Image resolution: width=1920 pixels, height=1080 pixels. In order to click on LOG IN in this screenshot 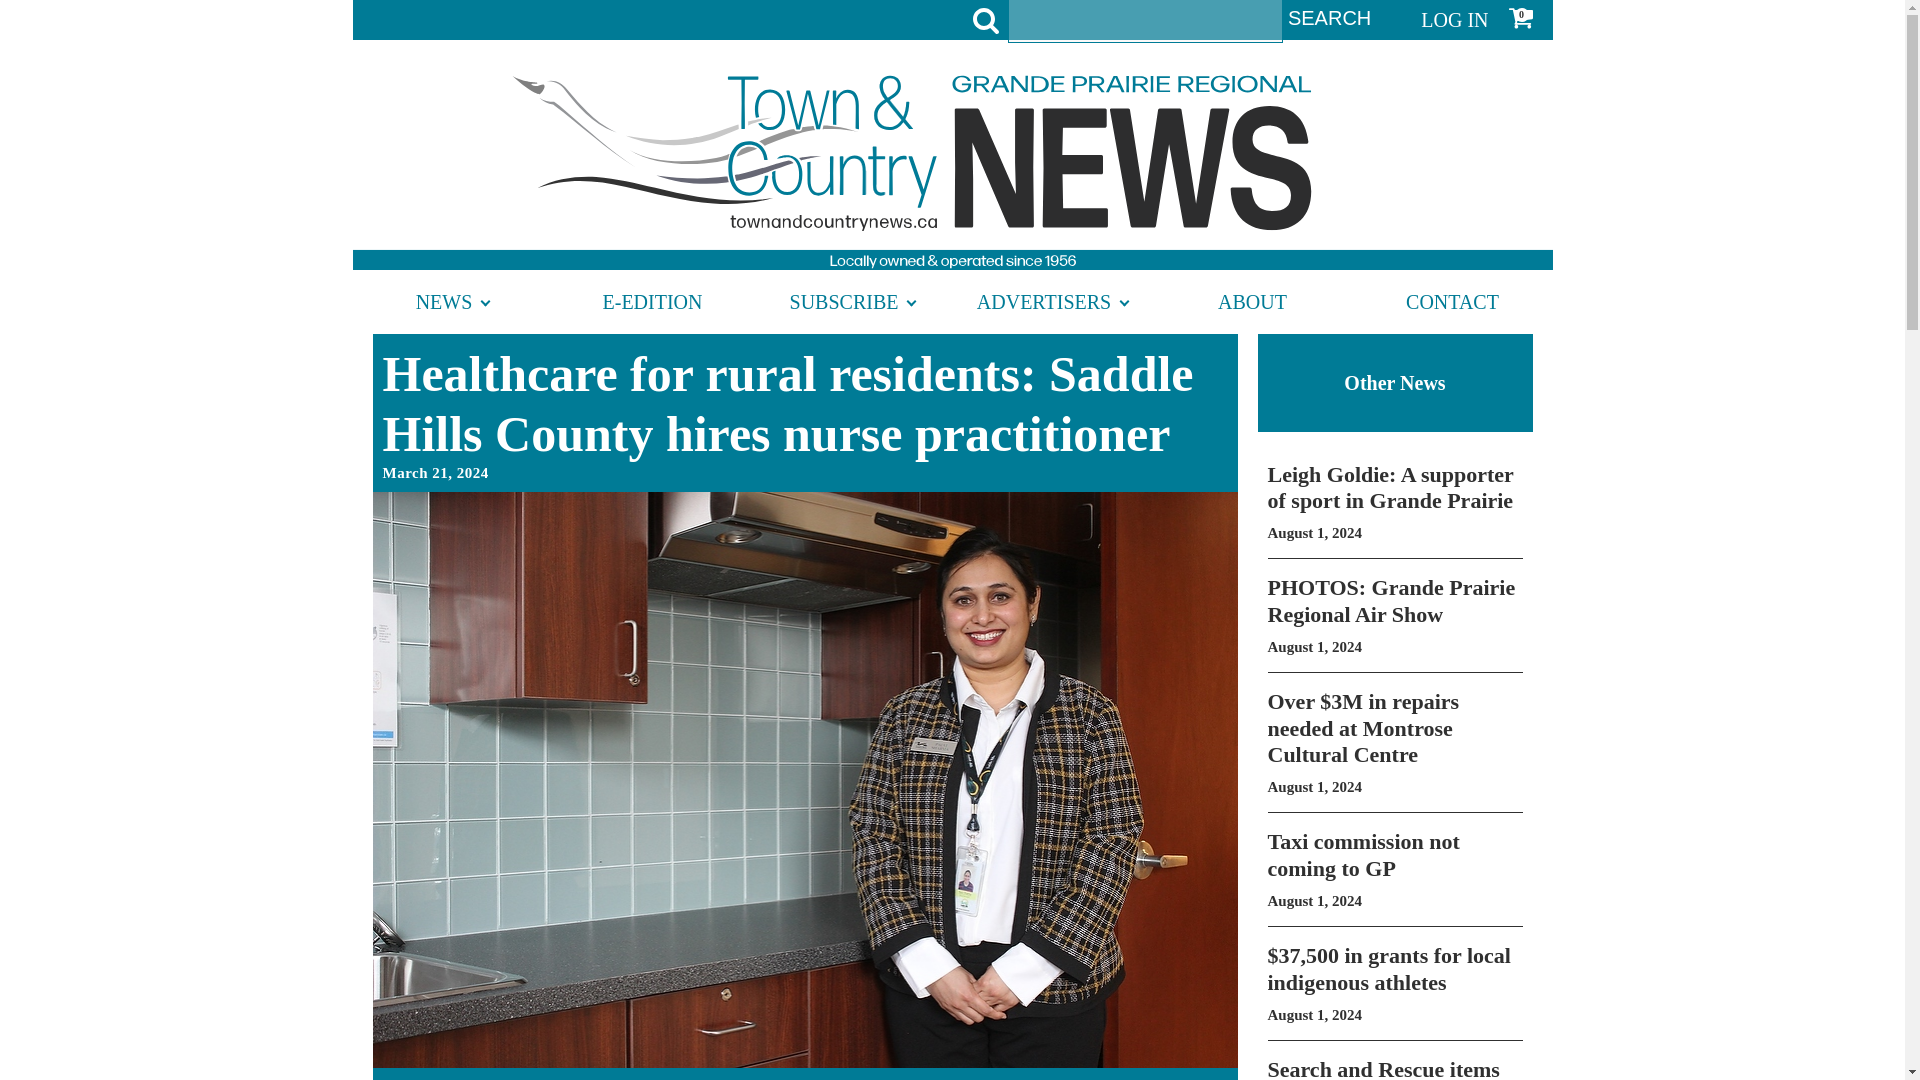, I will do `click(1451, 302)`.